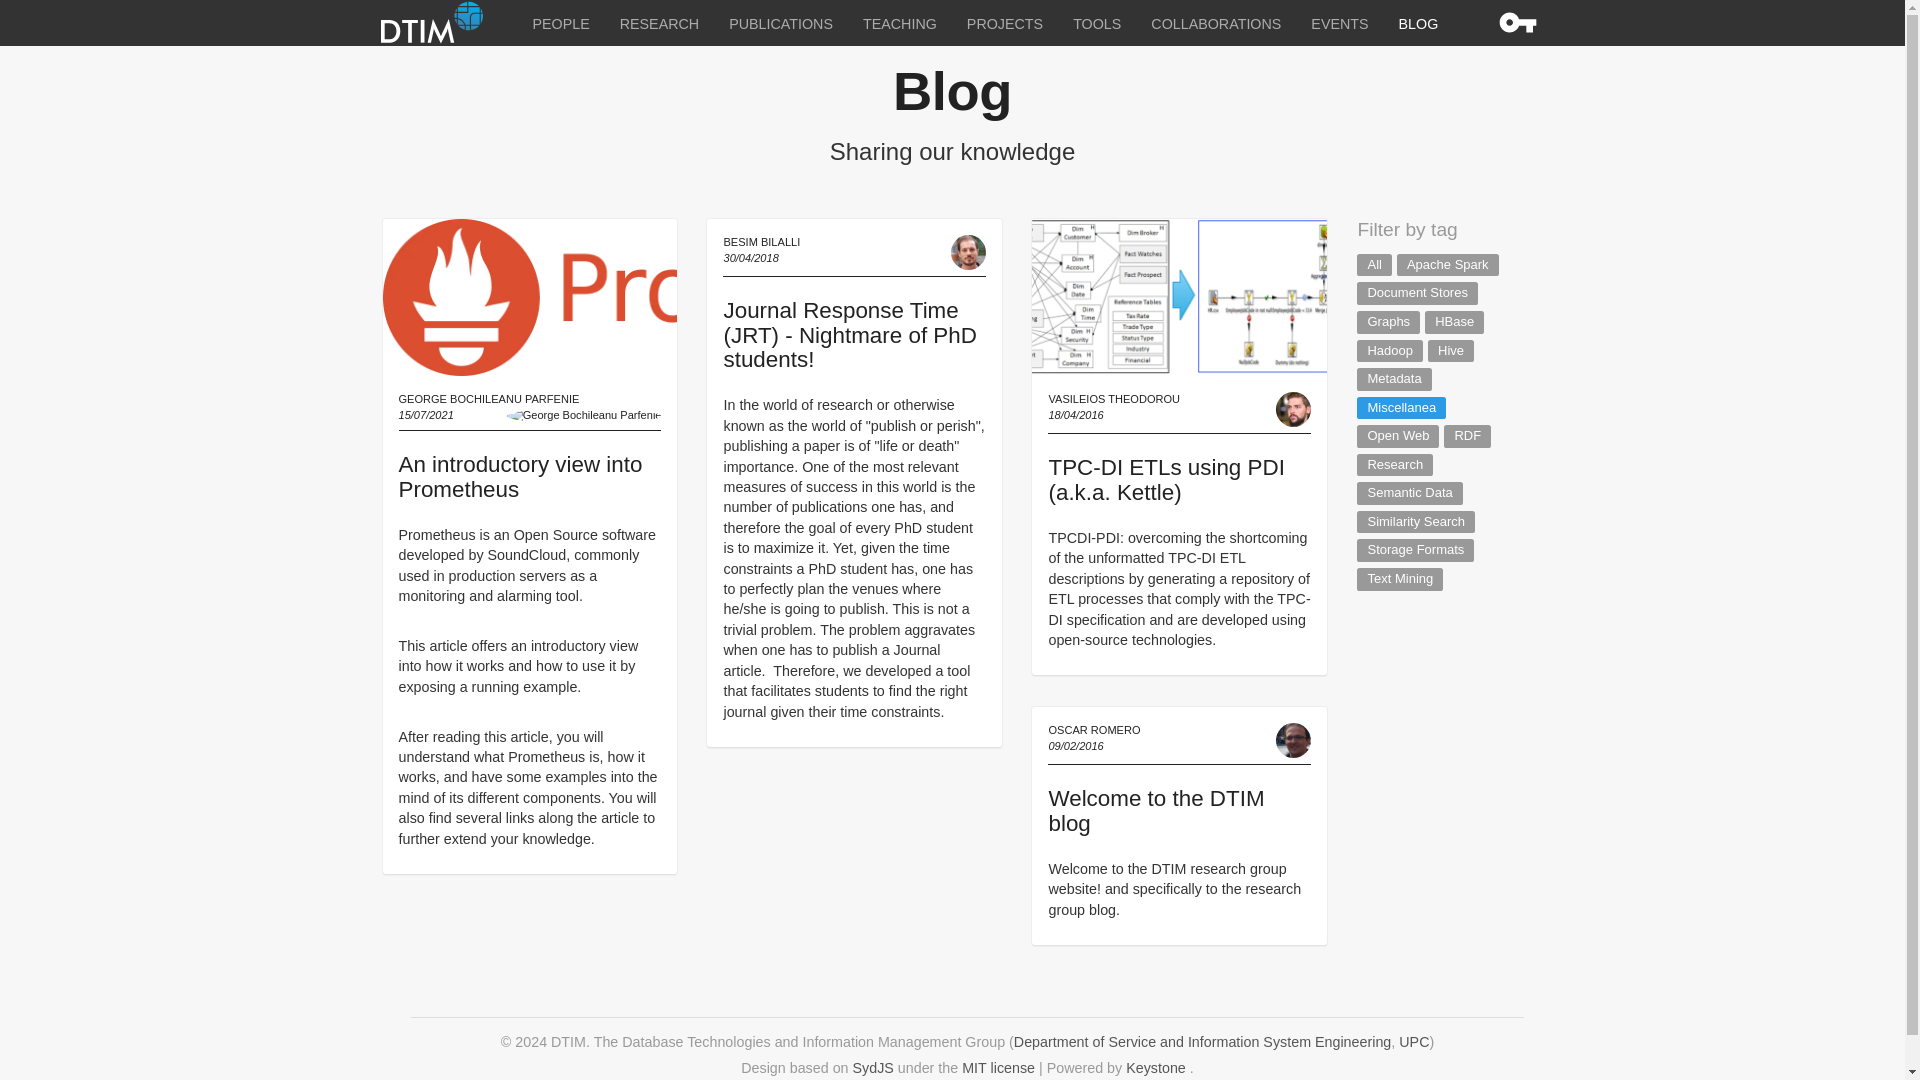 The image size is (1920, 1080). What do you see at coordinates (1451, 351) in the screenshot?
I see `Hive` at bounding box center [1451, 351].